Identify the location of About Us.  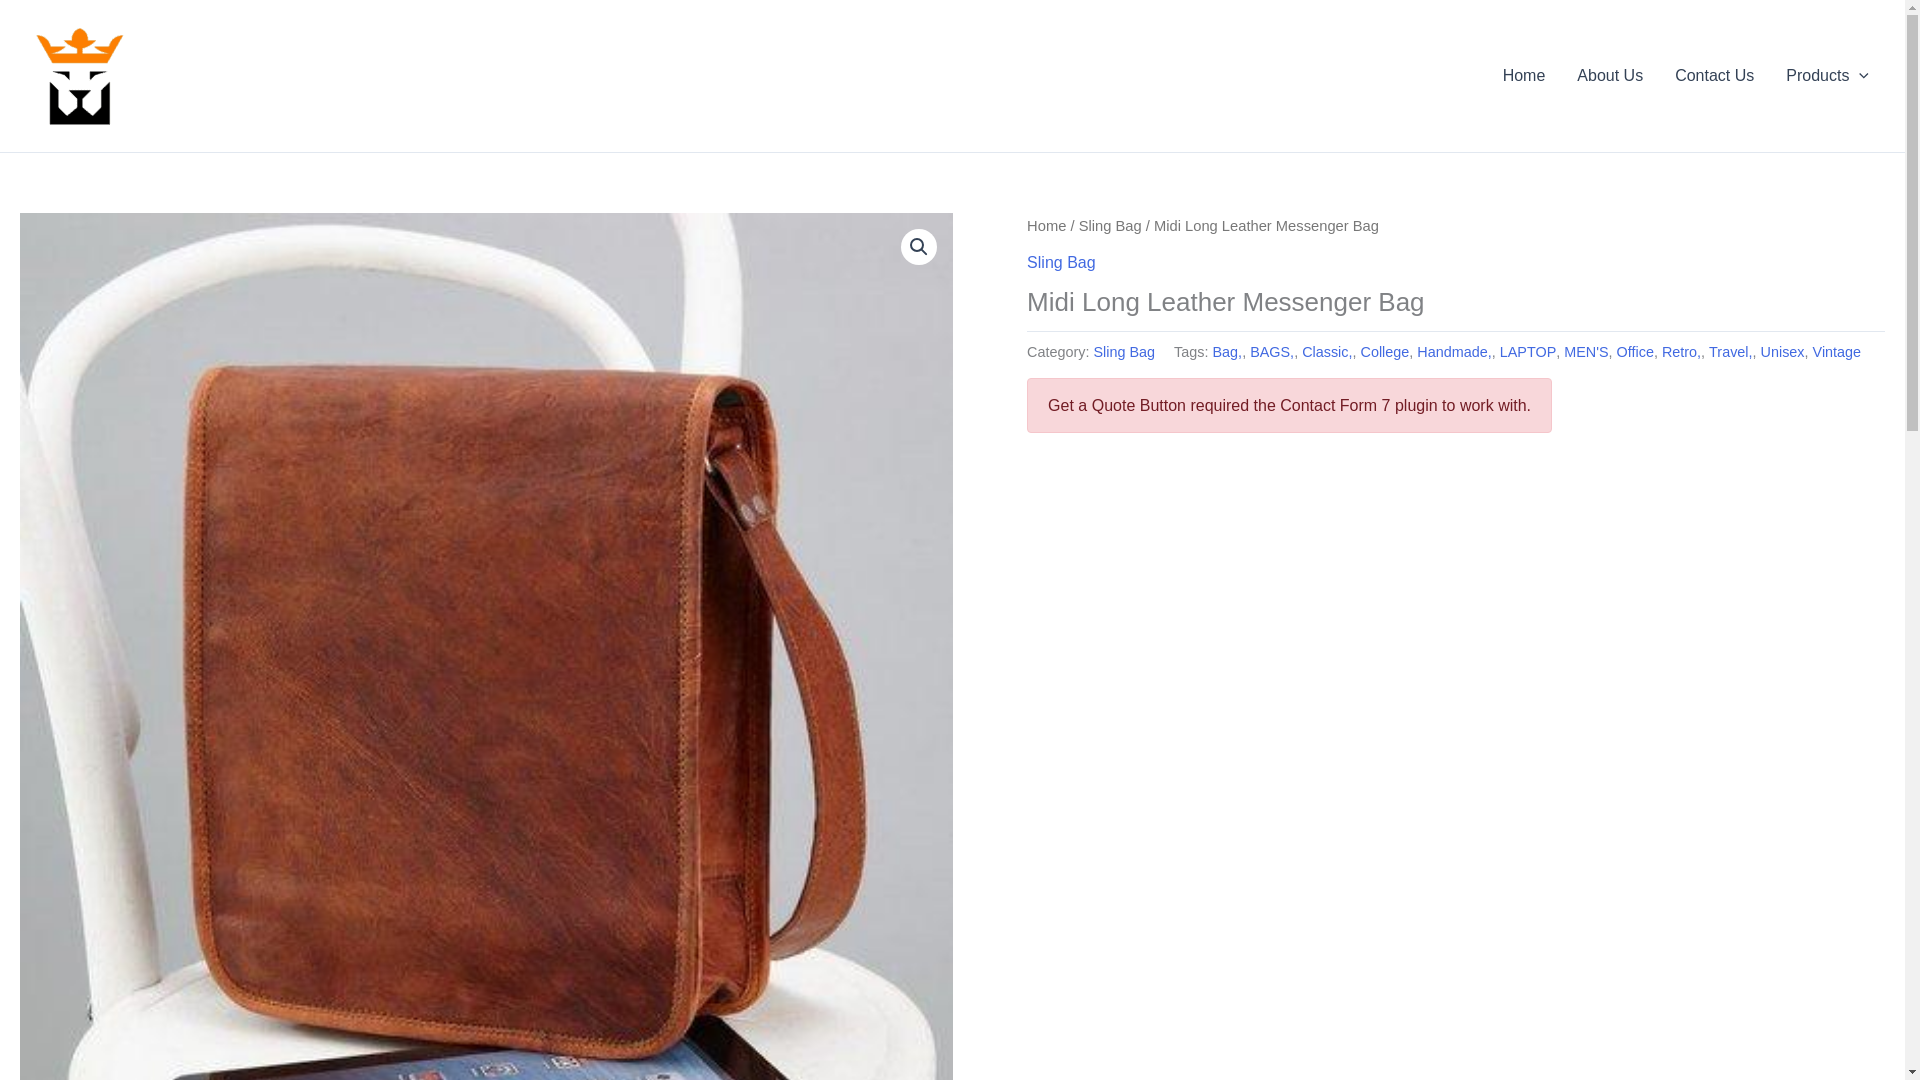
(1609, 75).